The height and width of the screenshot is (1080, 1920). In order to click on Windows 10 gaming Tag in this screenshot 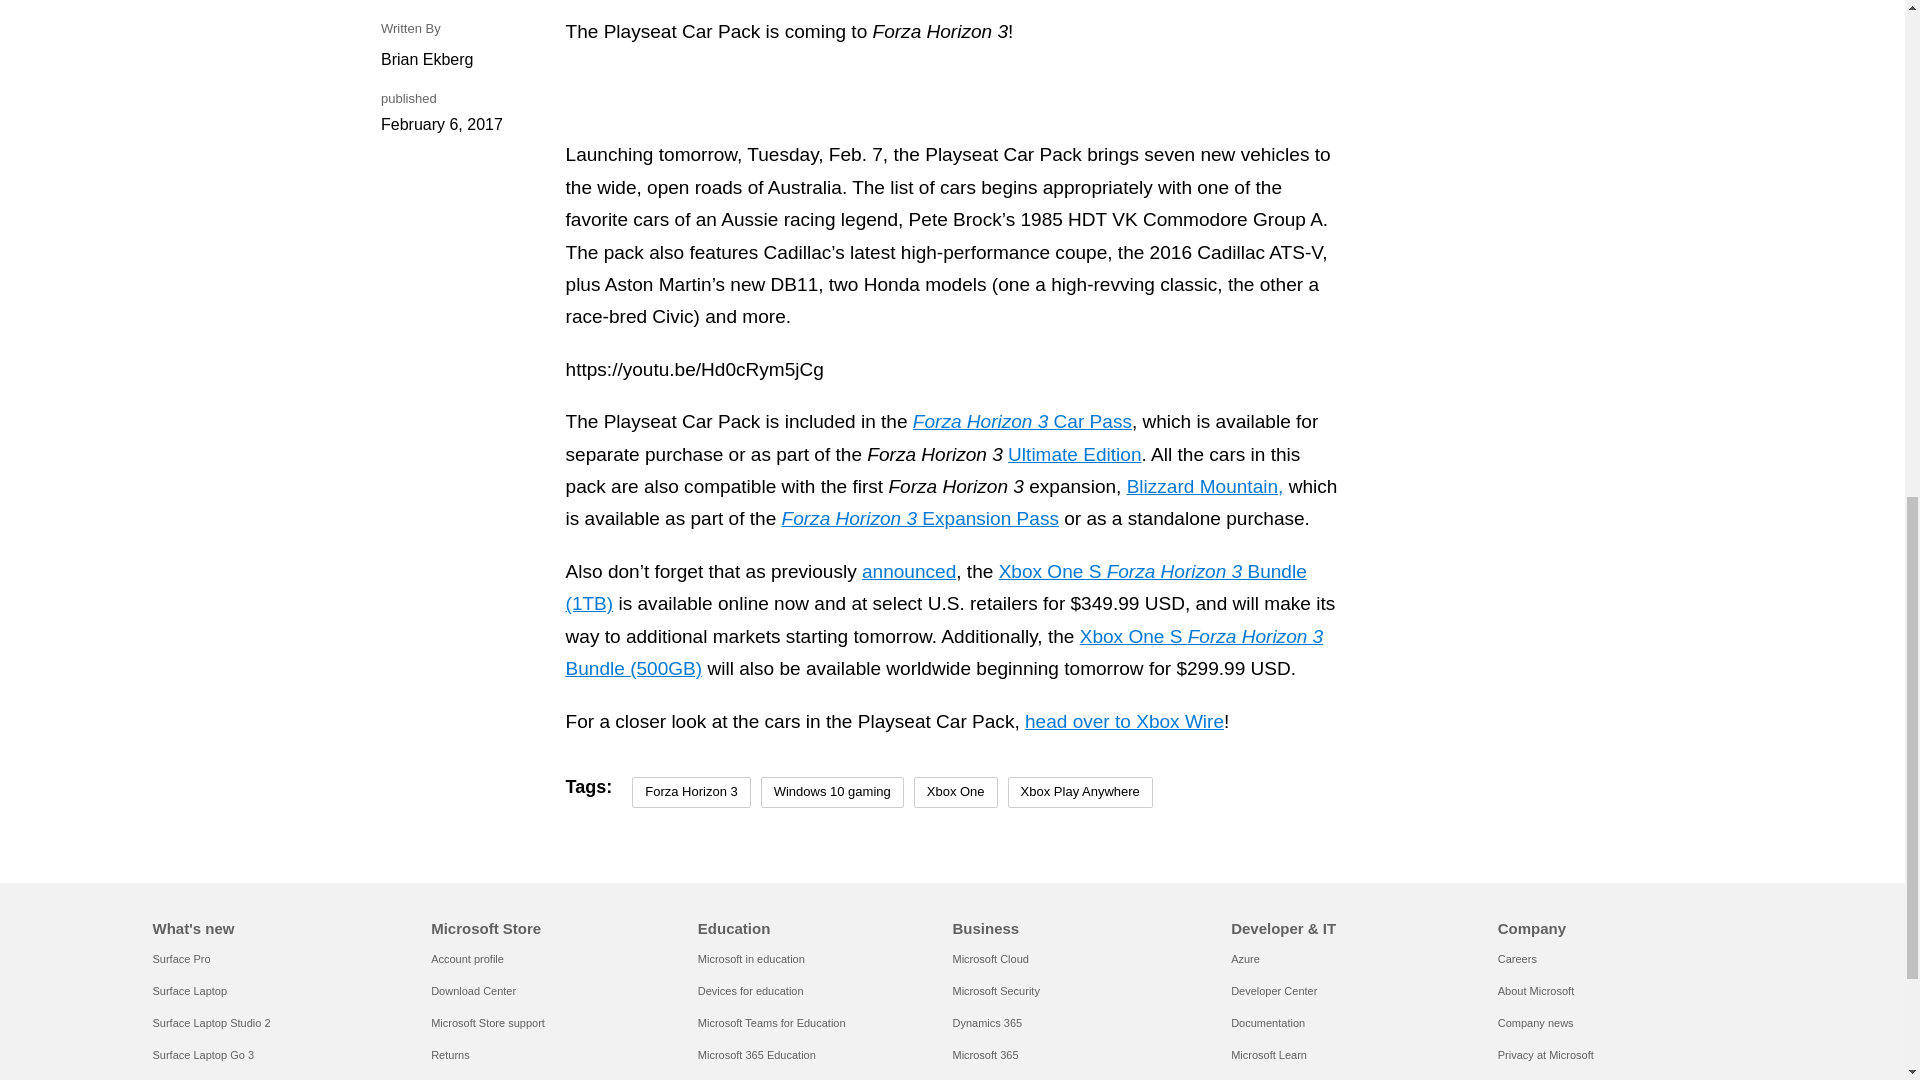, I will do `click(832, 792)`.